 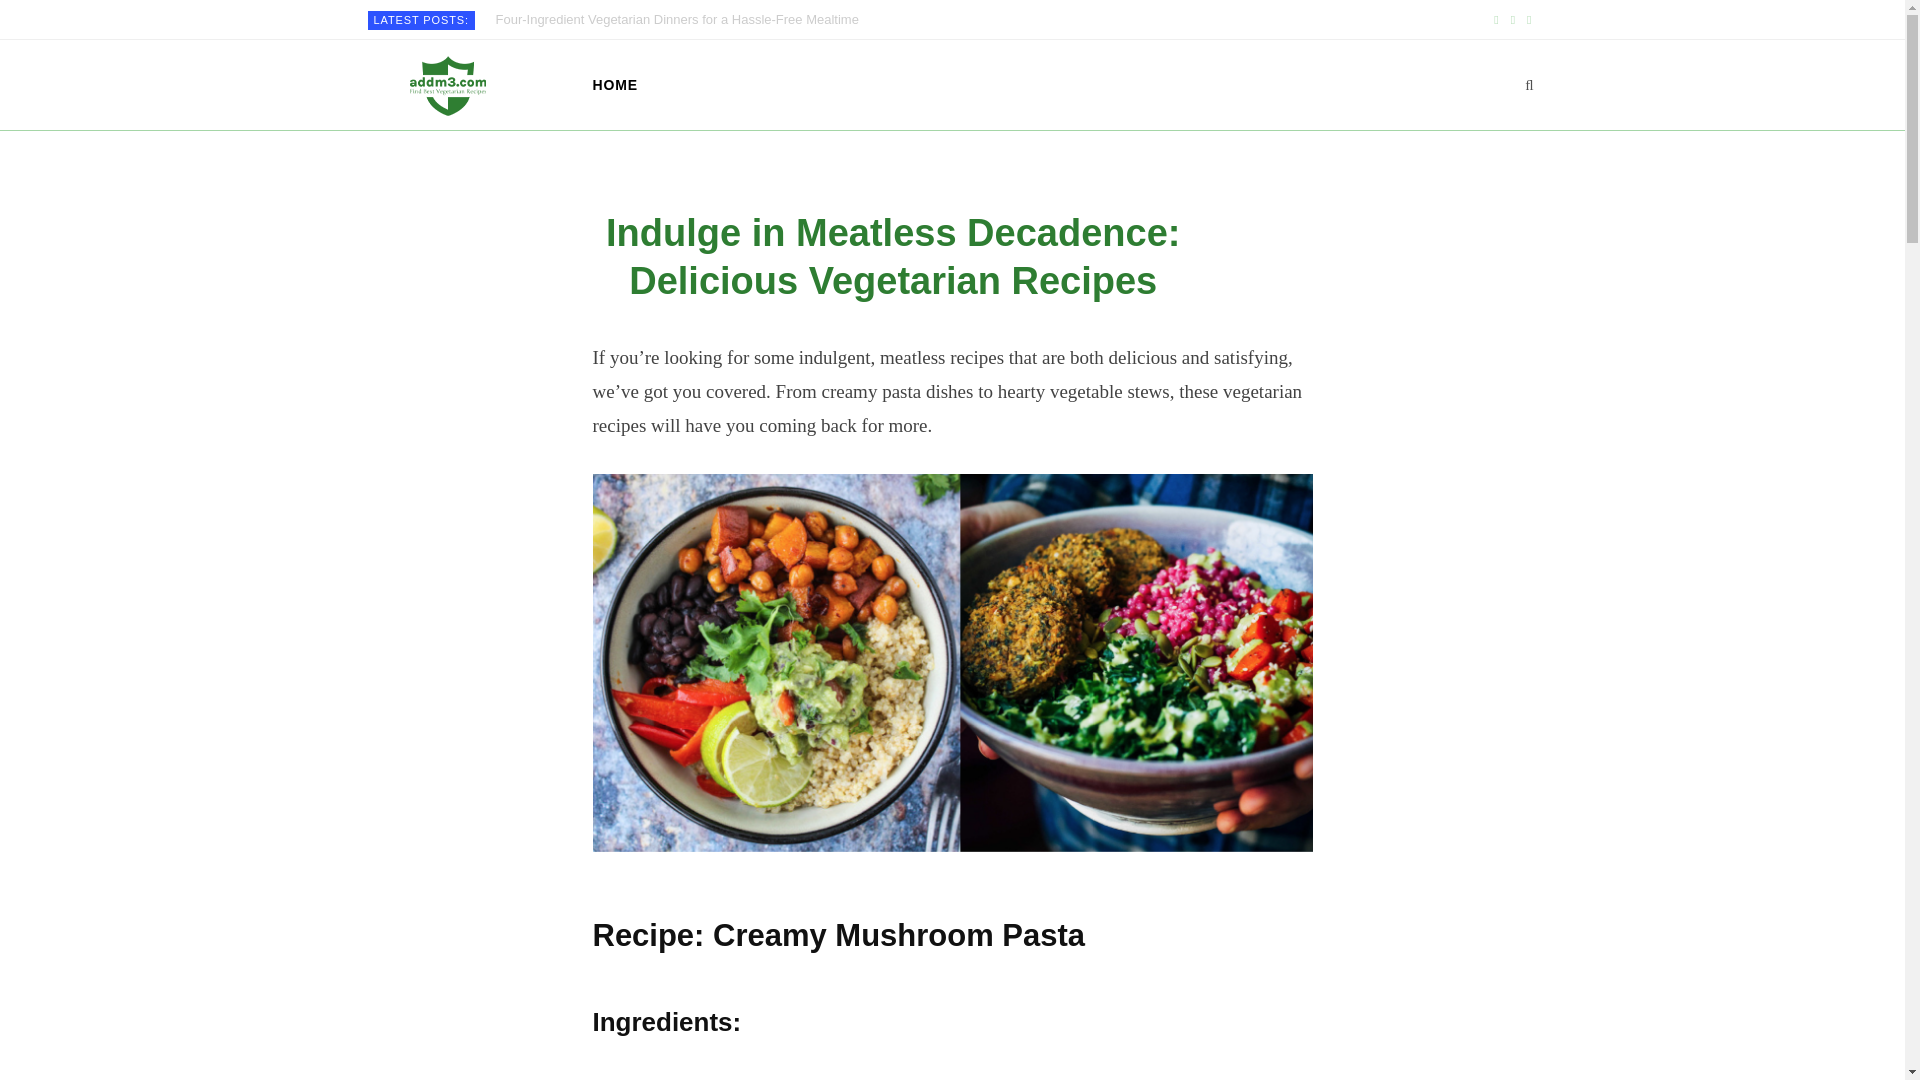 I want to click on Search, so click(x=1529, y=84).